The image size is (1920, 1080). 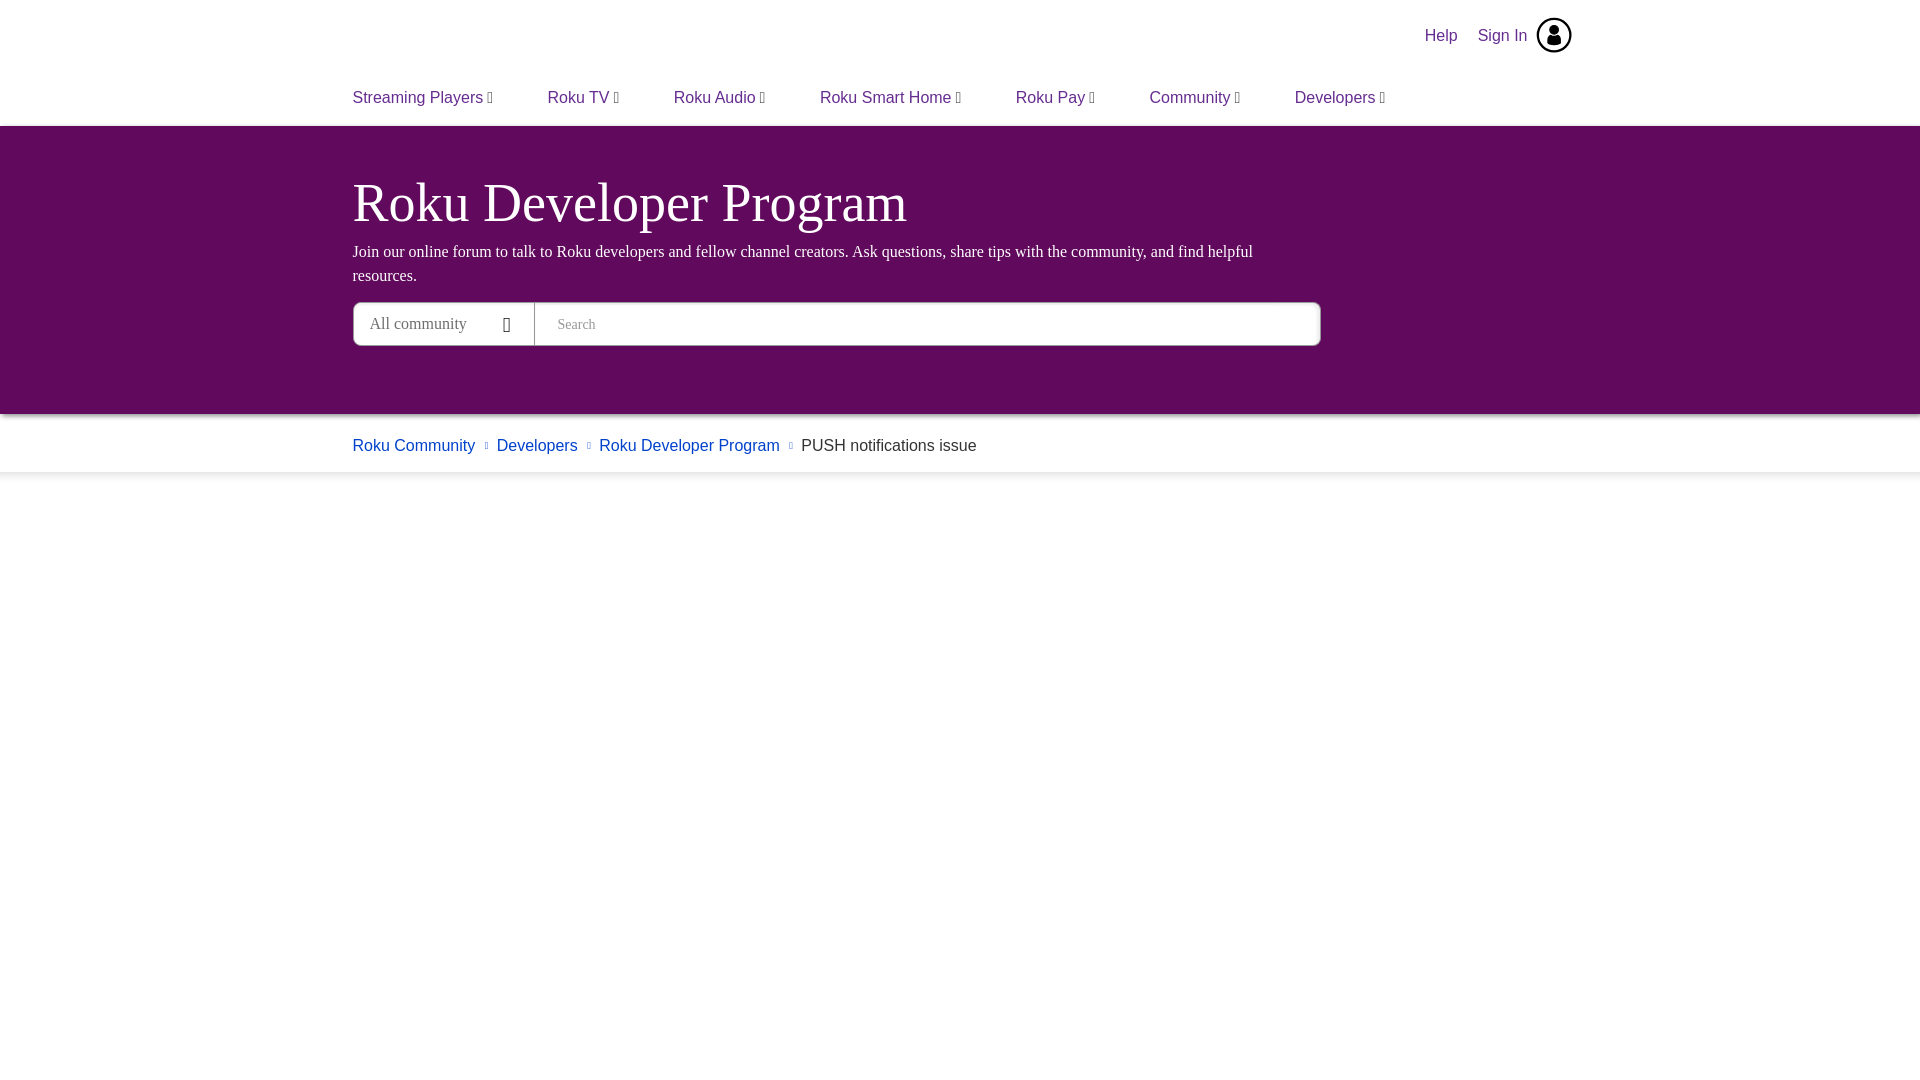 I want to click on Search Granularity, so click(x=443, y=324).